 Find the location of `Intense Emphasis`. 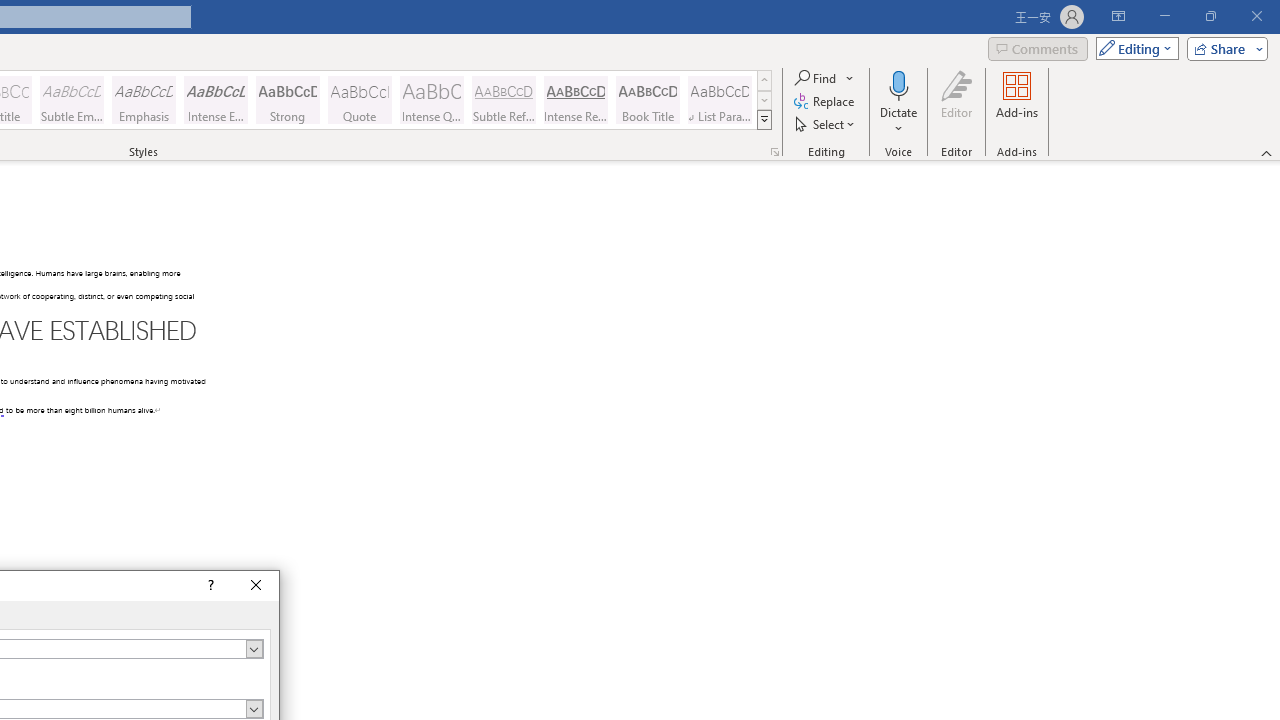

Intense Emphasis is located at coordinates (216, 100).